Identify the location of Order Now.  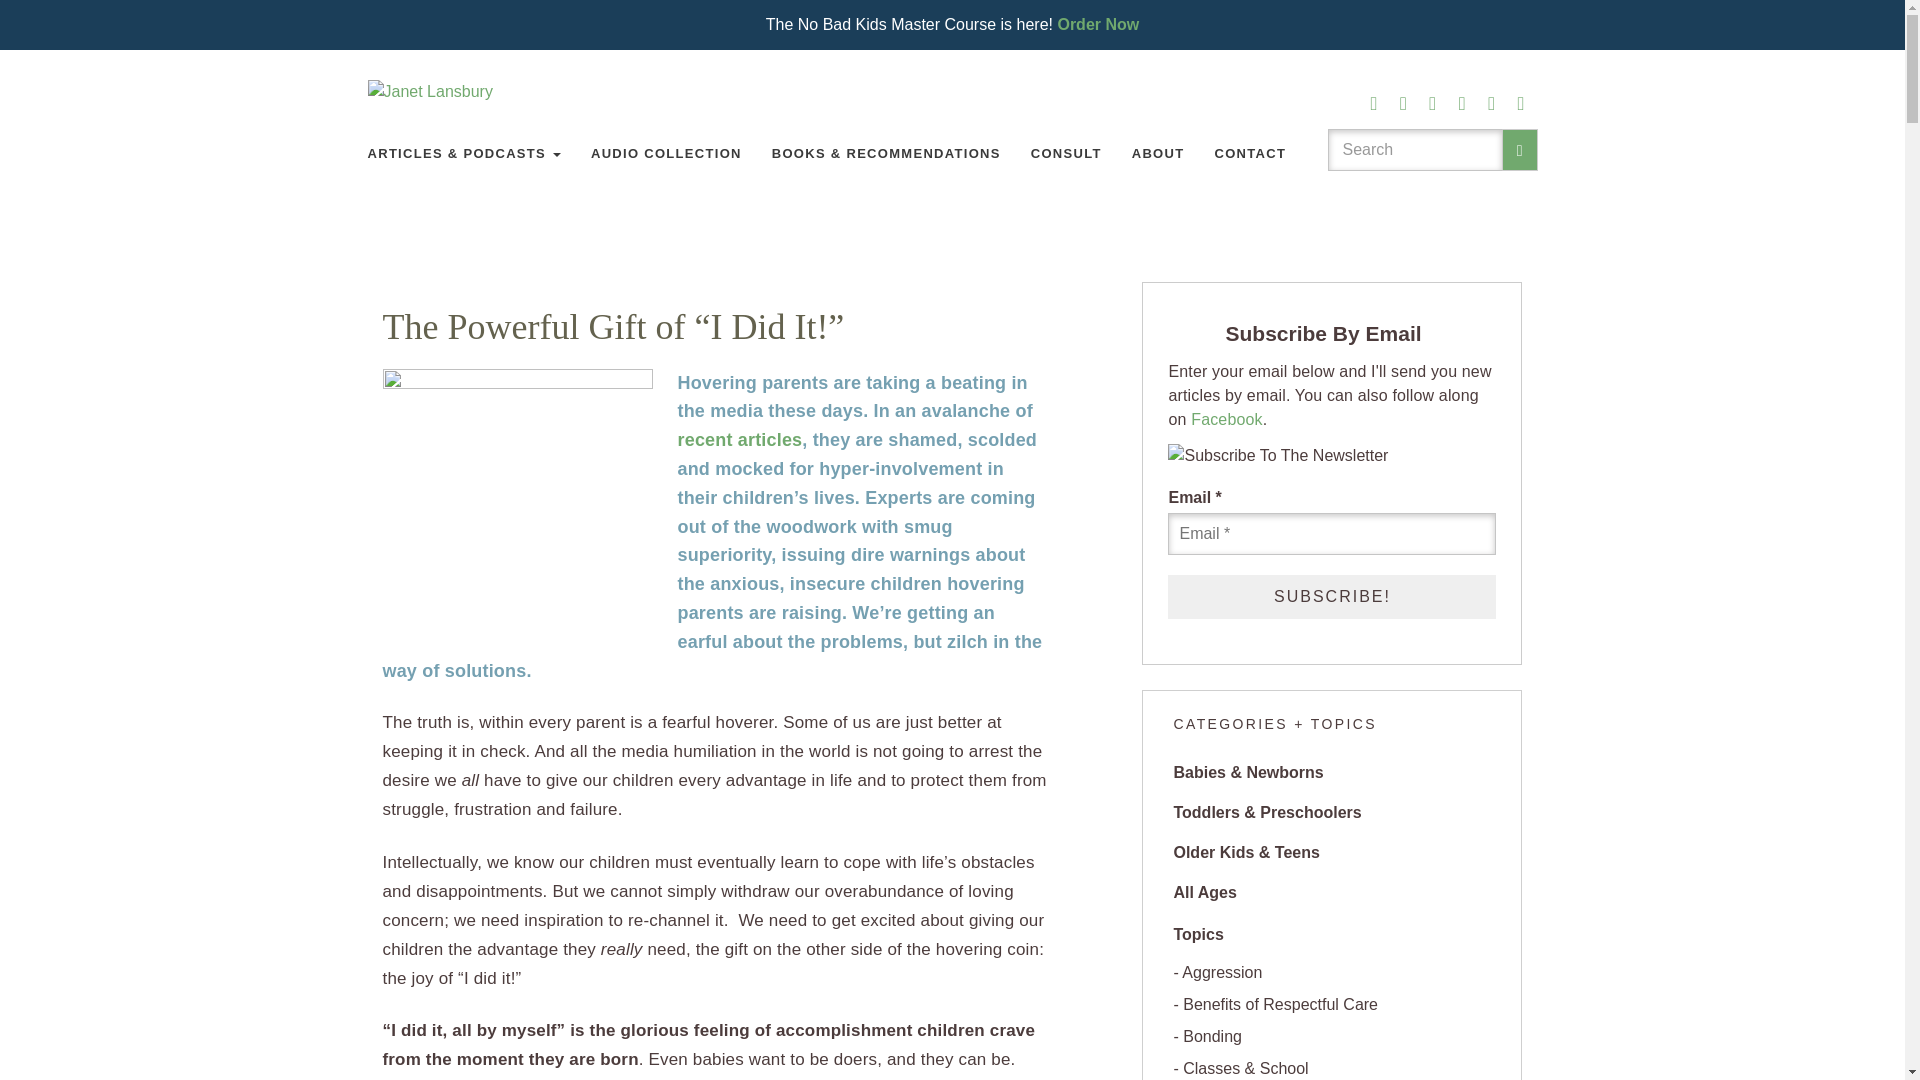
(1098, 24).